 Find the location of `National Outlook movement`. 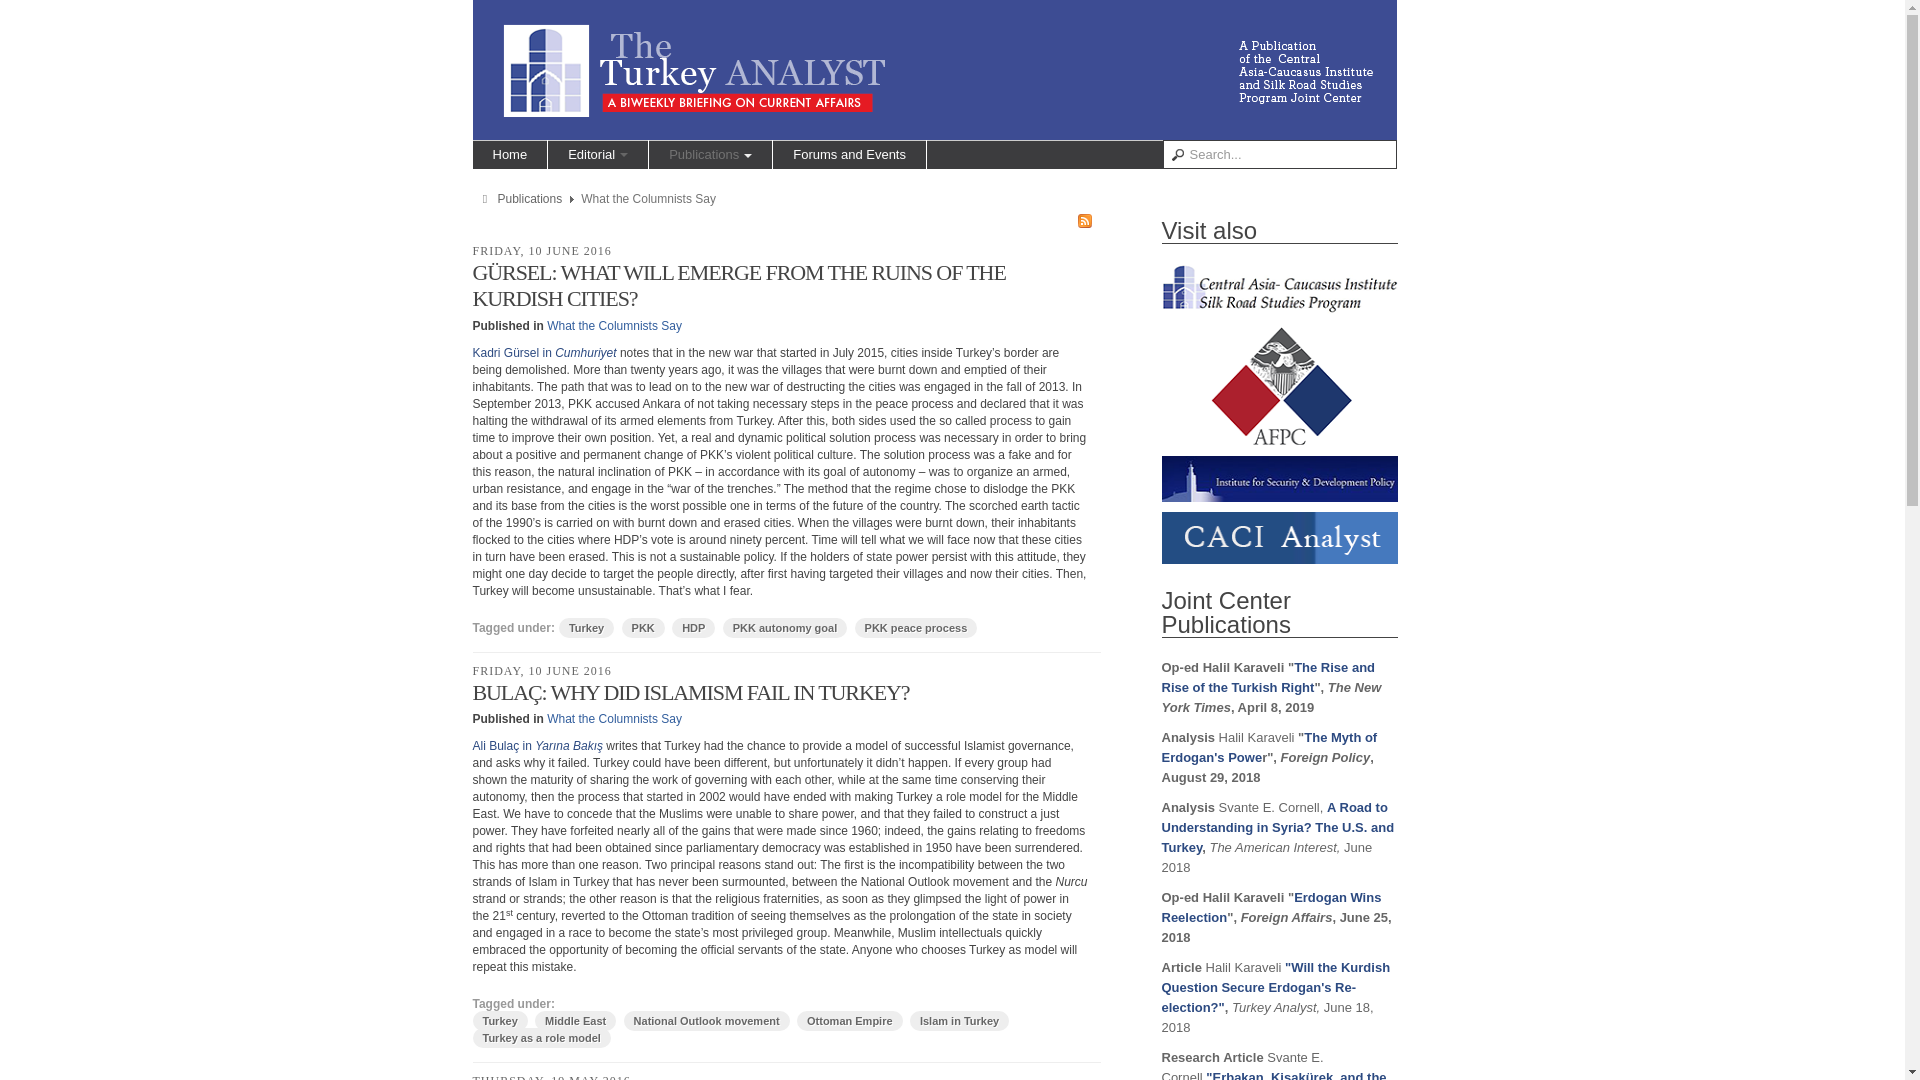

National Outlook movement is located at coordinates (706, 1020).